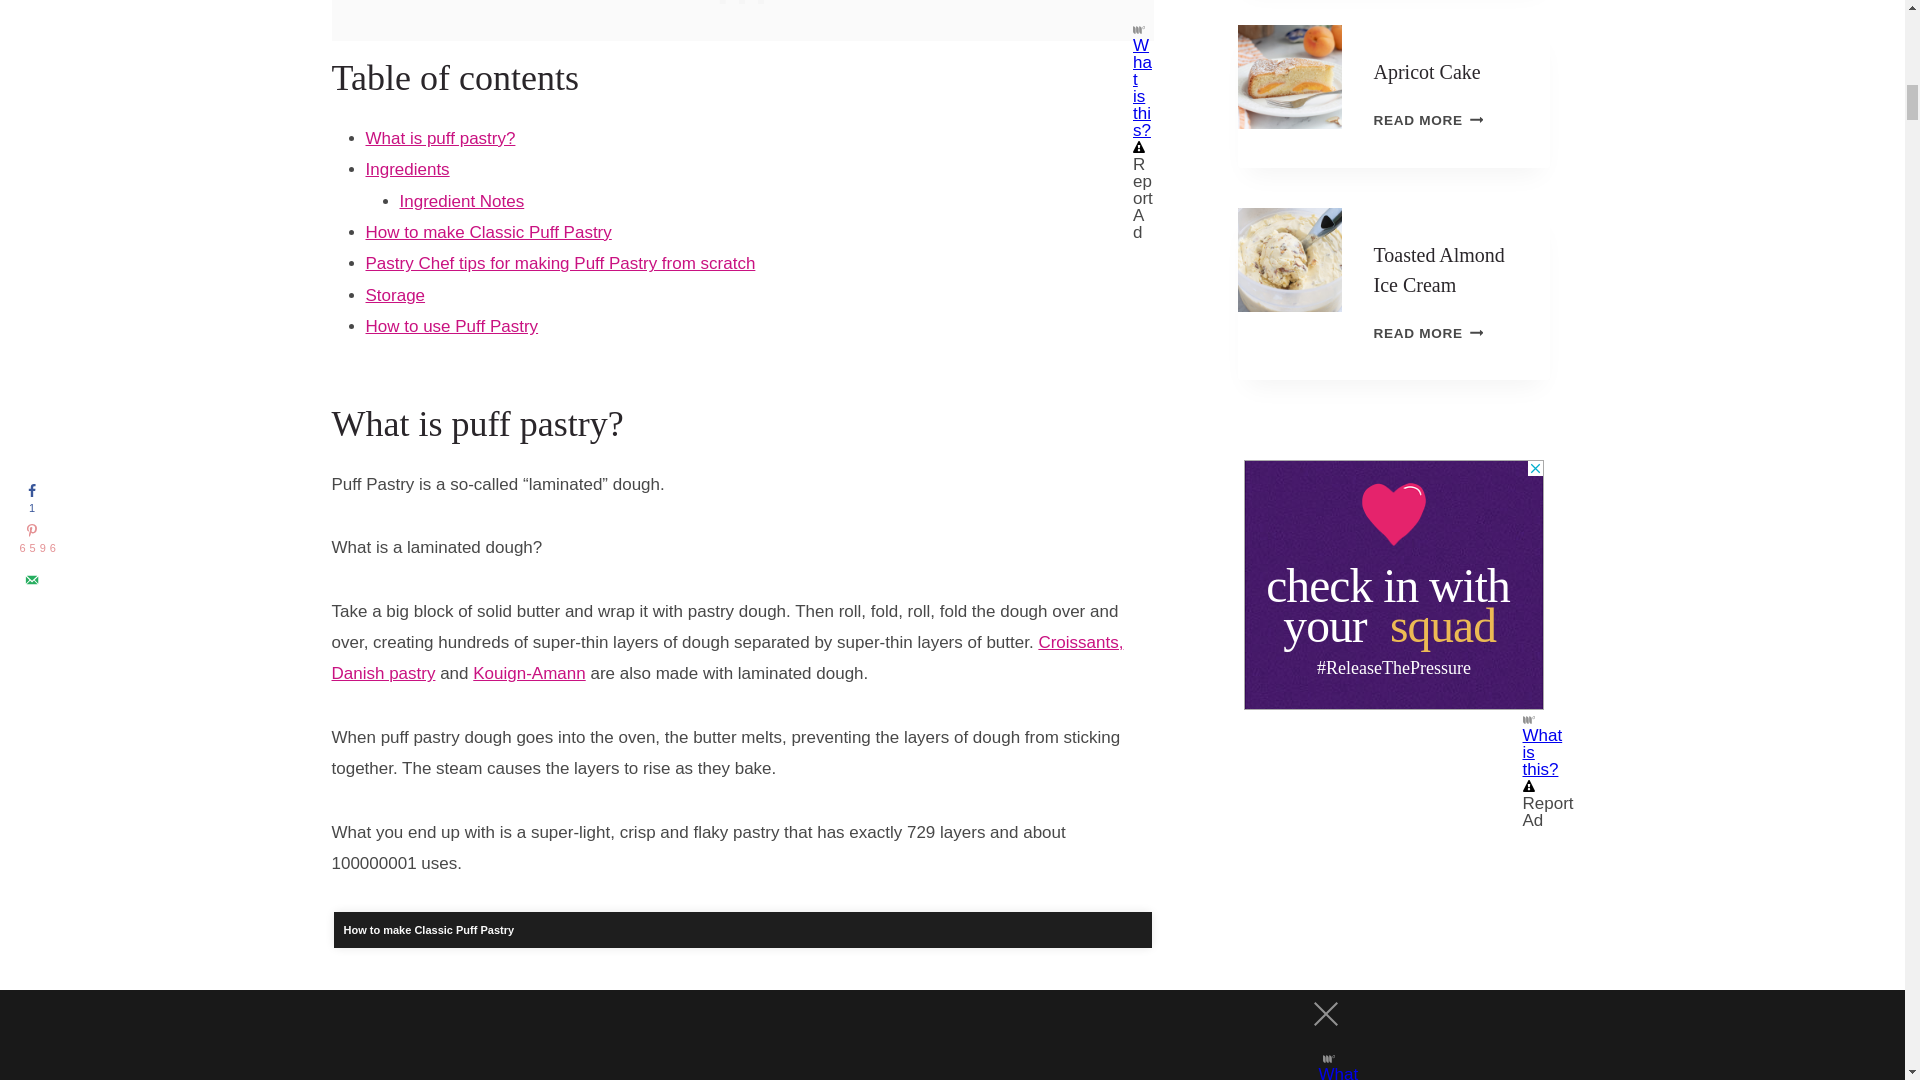 The height and width of the screenshot is (1080, 1920). What do you see at coordinates (452, 326) in the screenshot?
I see `How to use Puff Pastry` at bounding box center [452, 326].